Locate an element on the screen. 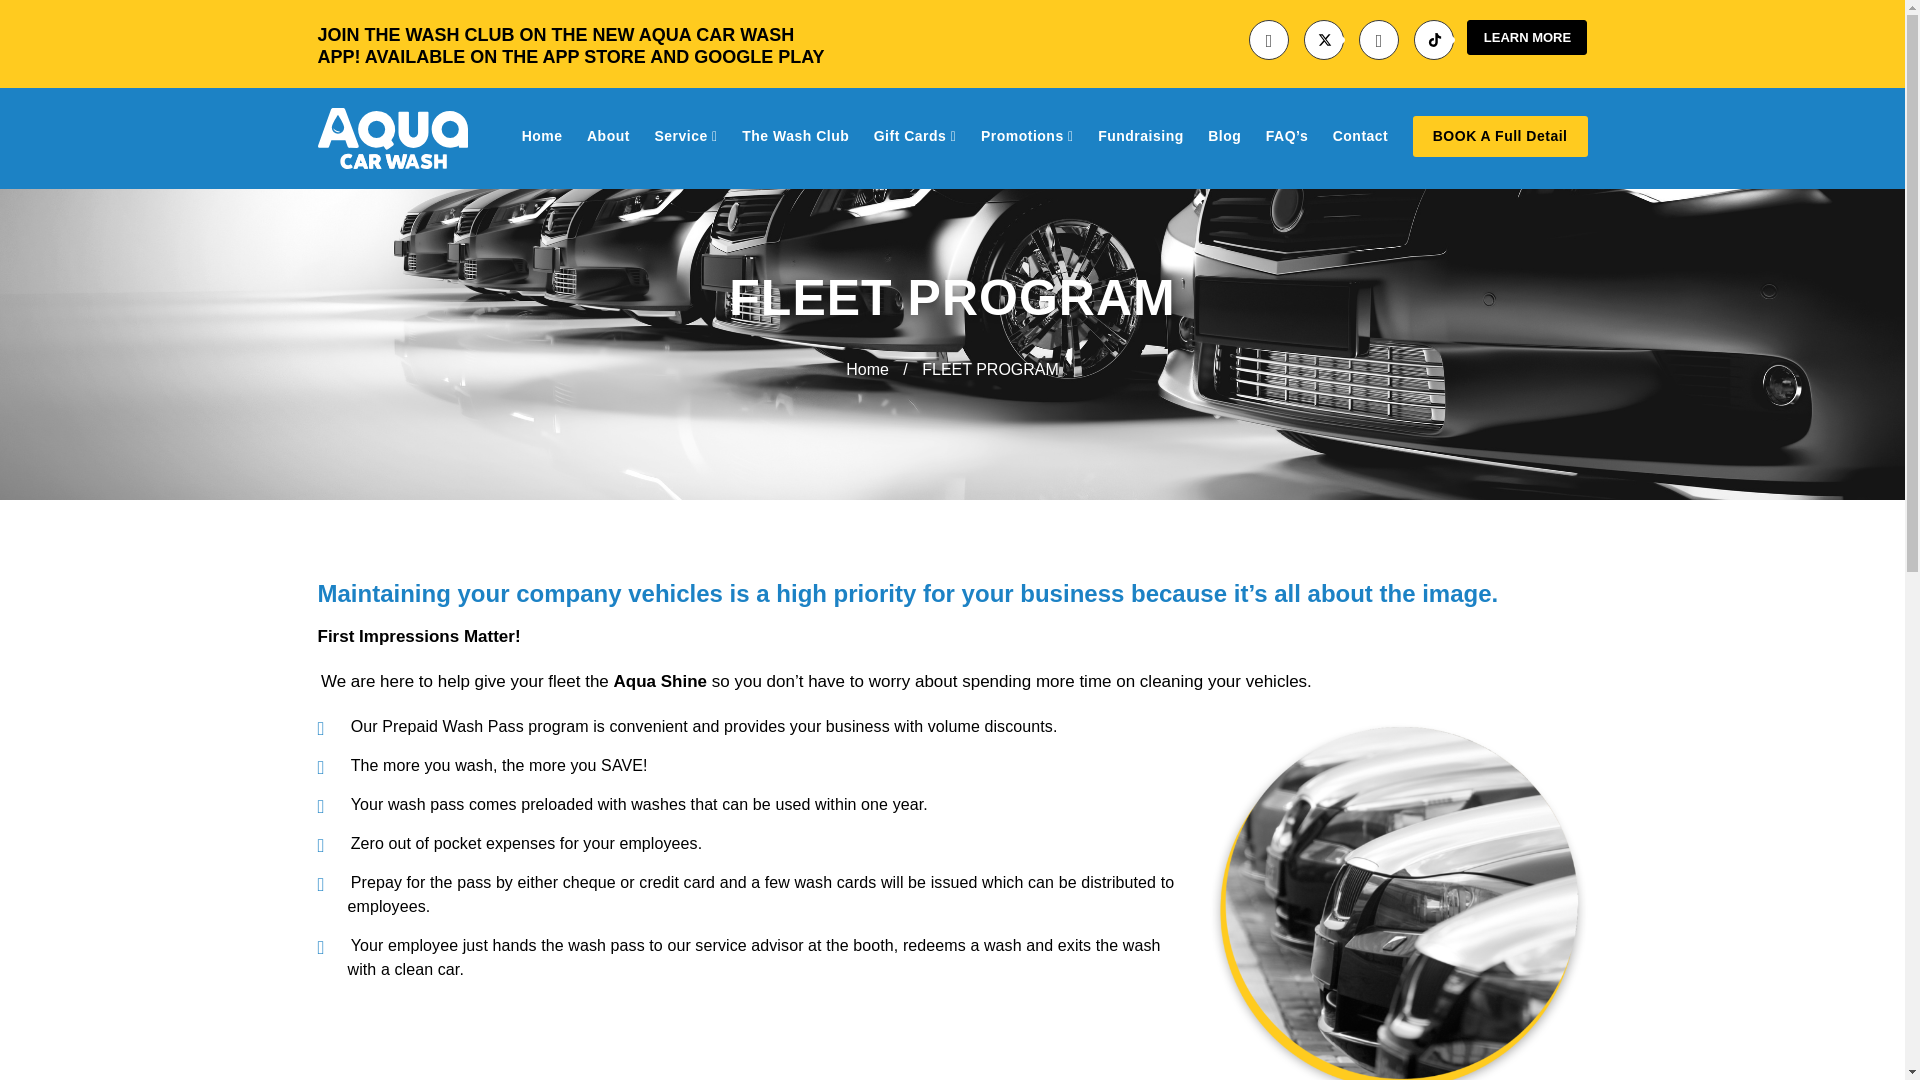 This screenshot has width=1920, height=1080. BOOK A Full Detail is located at coordinates (1500, 136).